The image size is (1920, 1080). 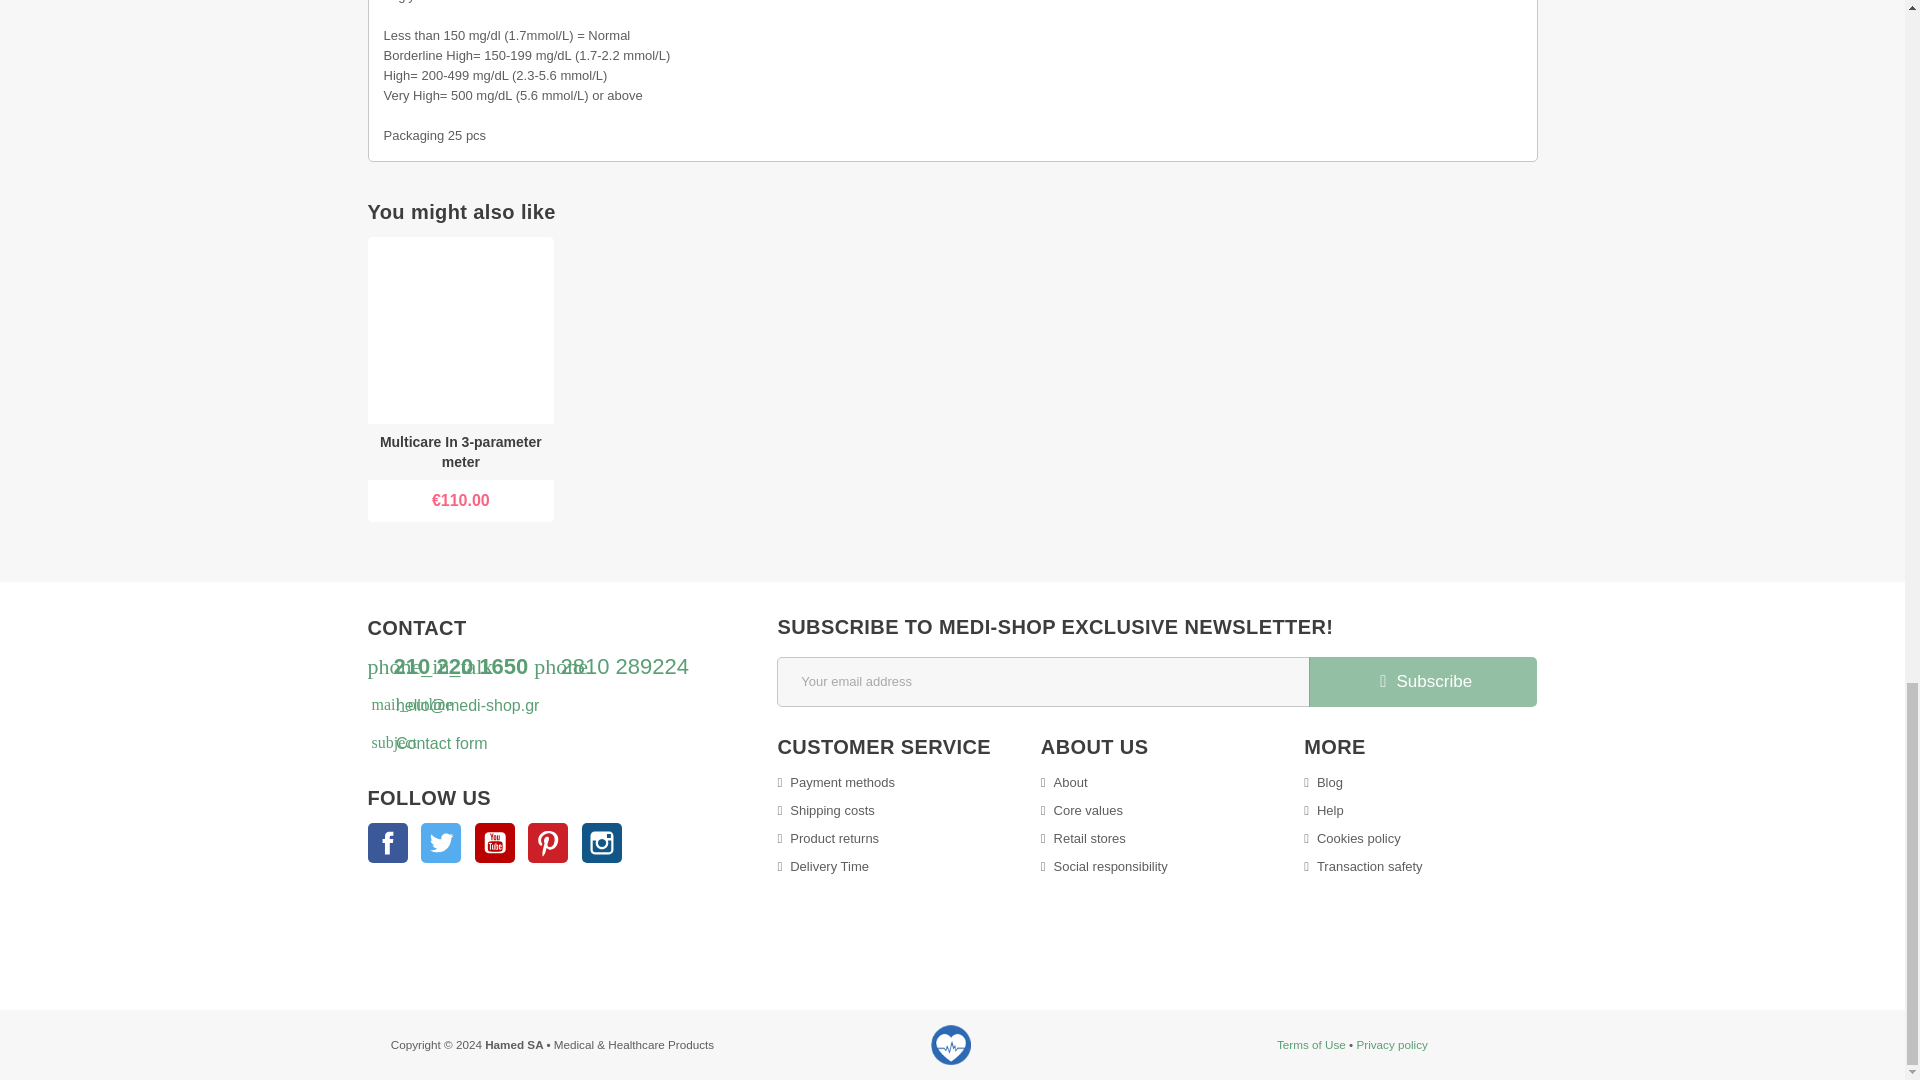 I want to click on Core values, so click(x=1082, y=810).